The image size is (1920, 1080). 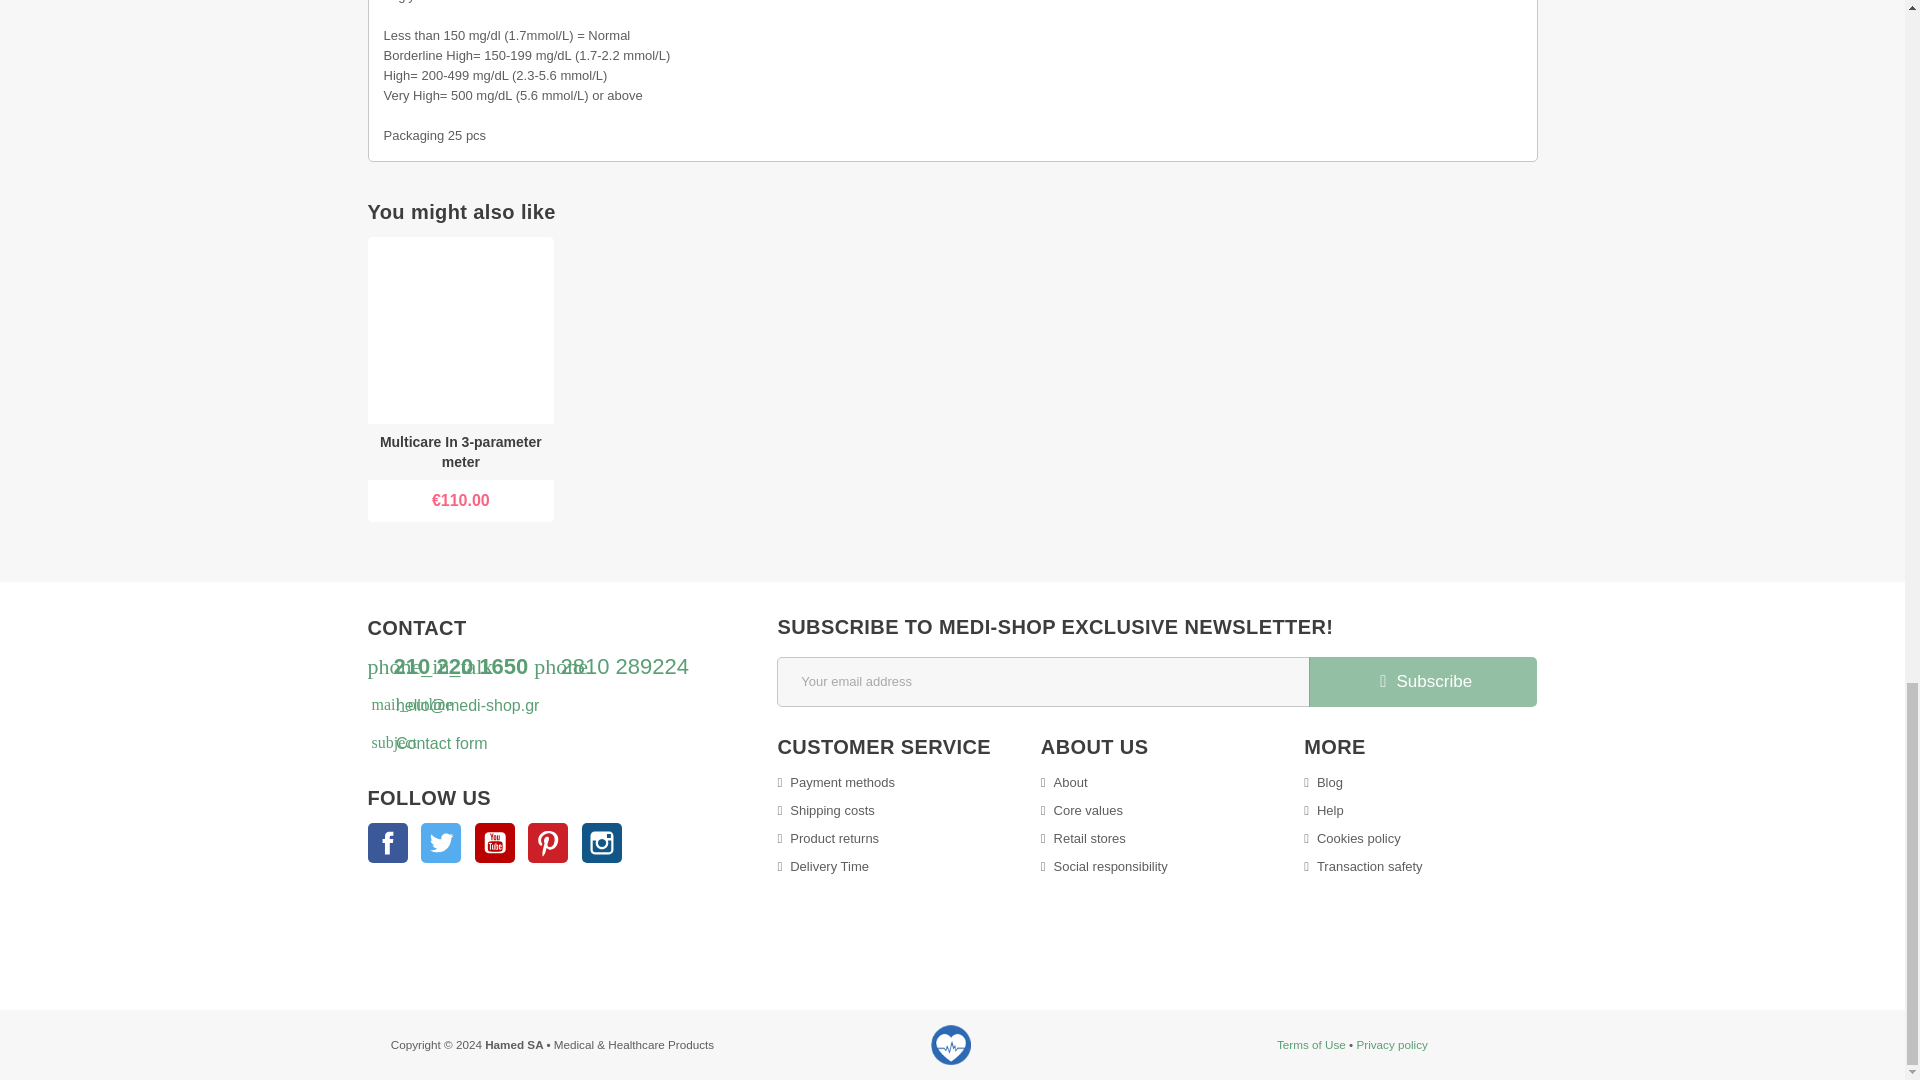 I want to click on Core values, so click(x=1082, y=810).